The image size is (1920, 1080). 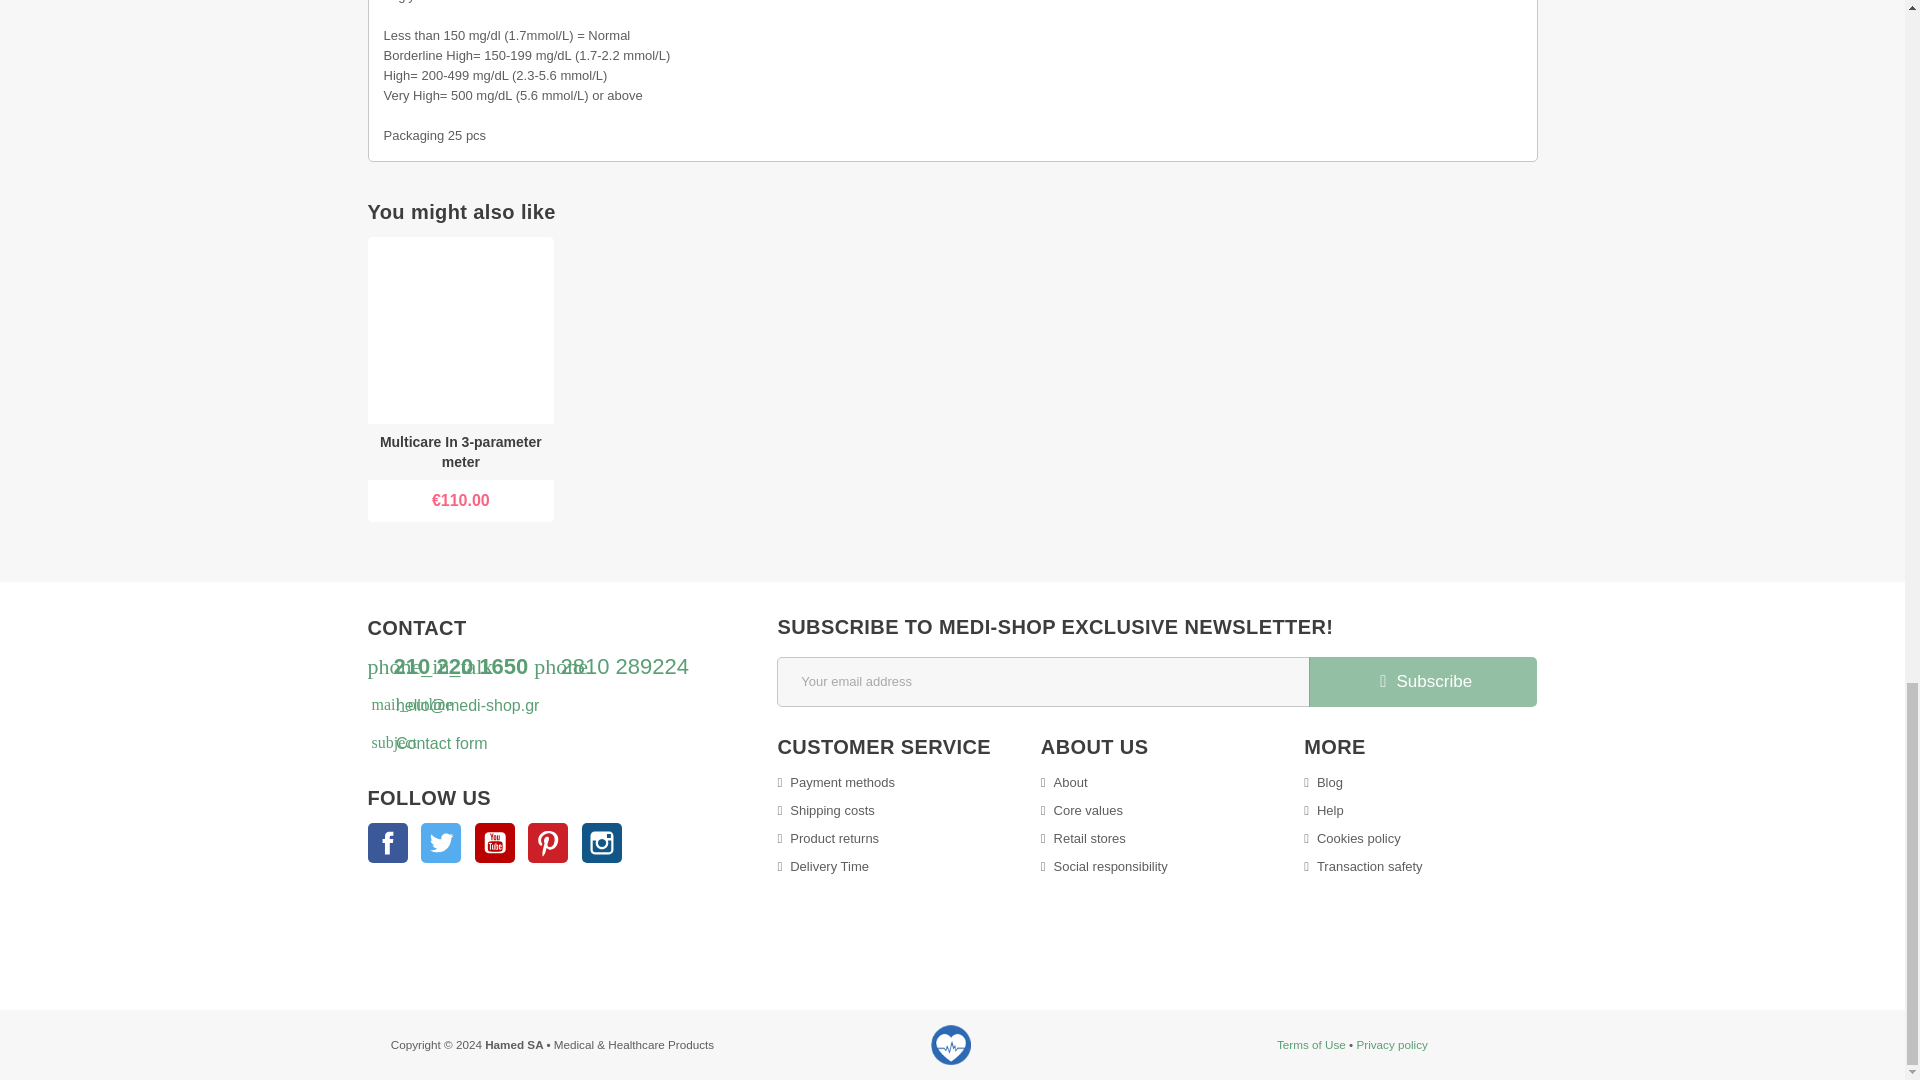 I want to click on Core values, so click(x=1082, y=810).